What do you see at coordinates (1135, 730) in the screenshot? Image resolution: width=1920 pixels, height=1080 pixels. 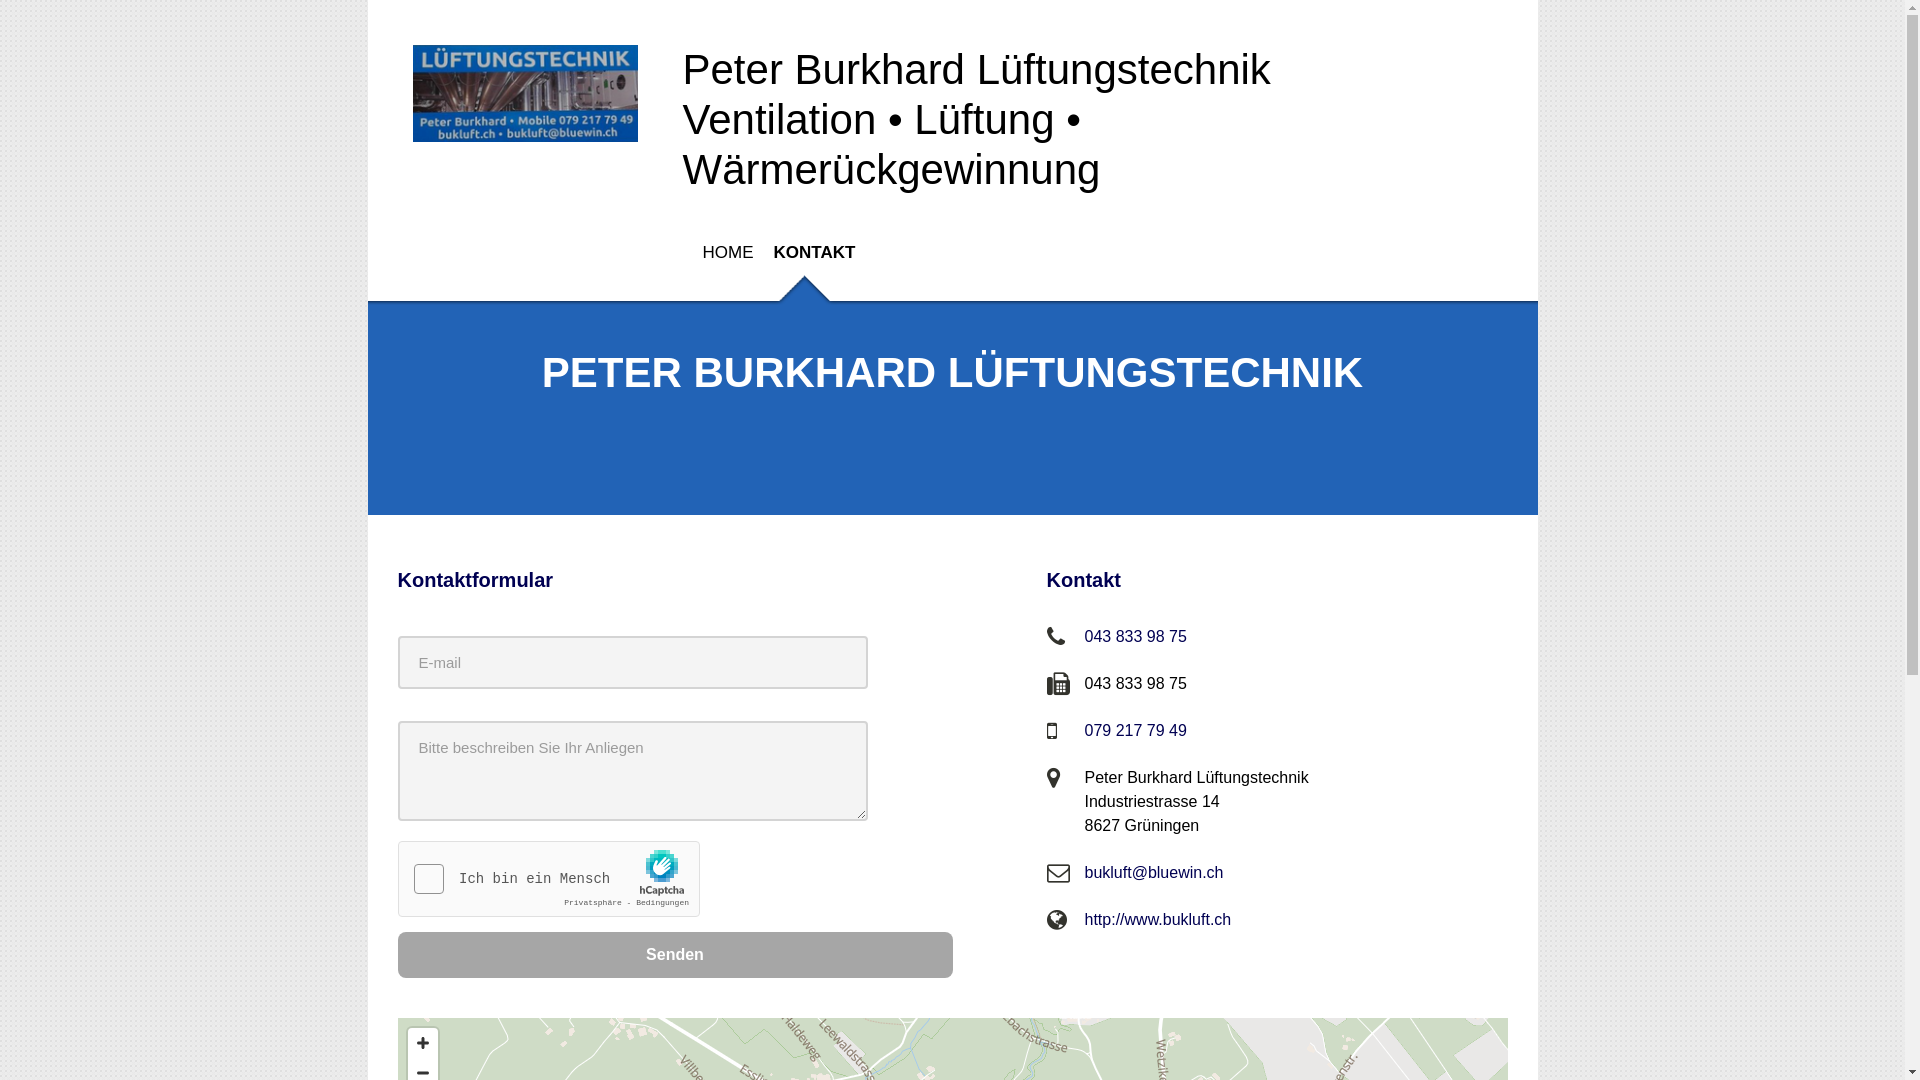 I see `079 217 79 49` at bounding box center [1135, 730].